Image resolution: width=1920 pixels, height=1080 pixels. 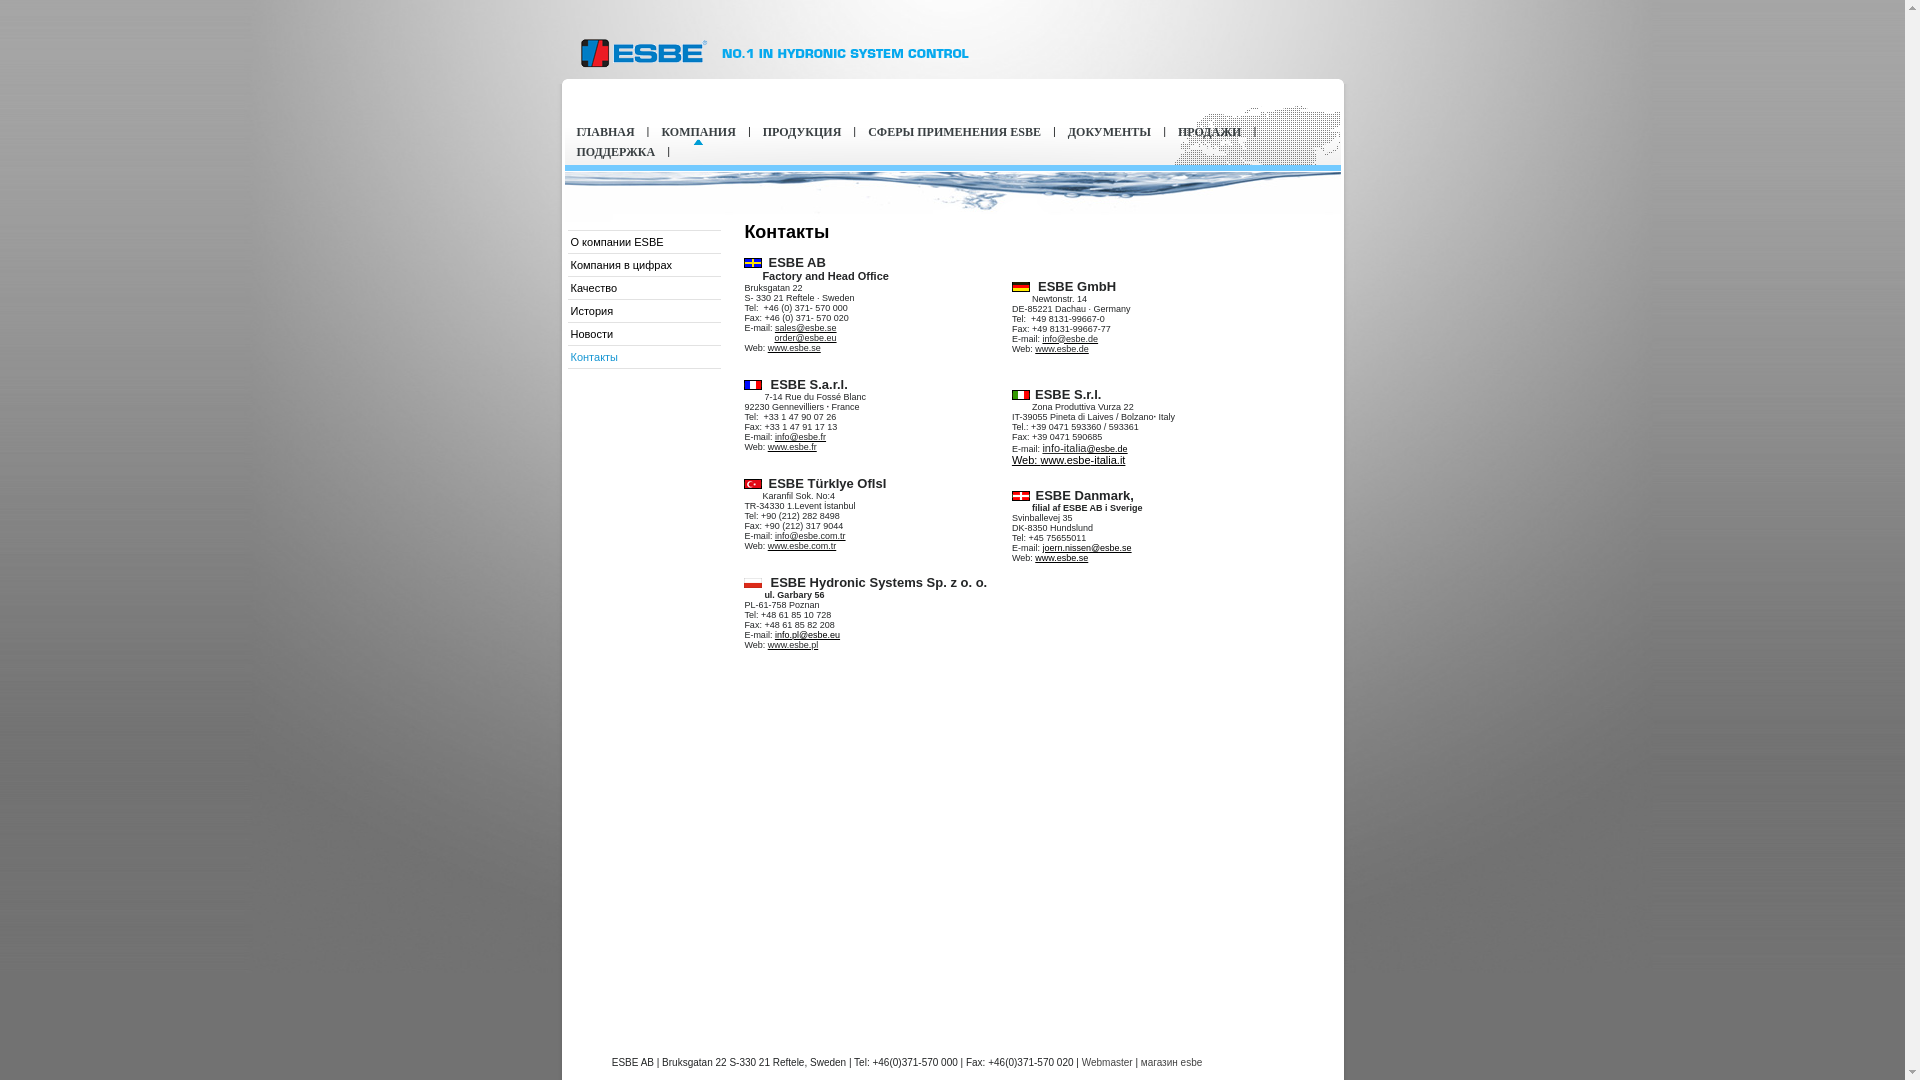 What do you see at coordinates (1062, 348) in the screenshot?
I see `www.esbe.de` at bounding box center [1062, 348].